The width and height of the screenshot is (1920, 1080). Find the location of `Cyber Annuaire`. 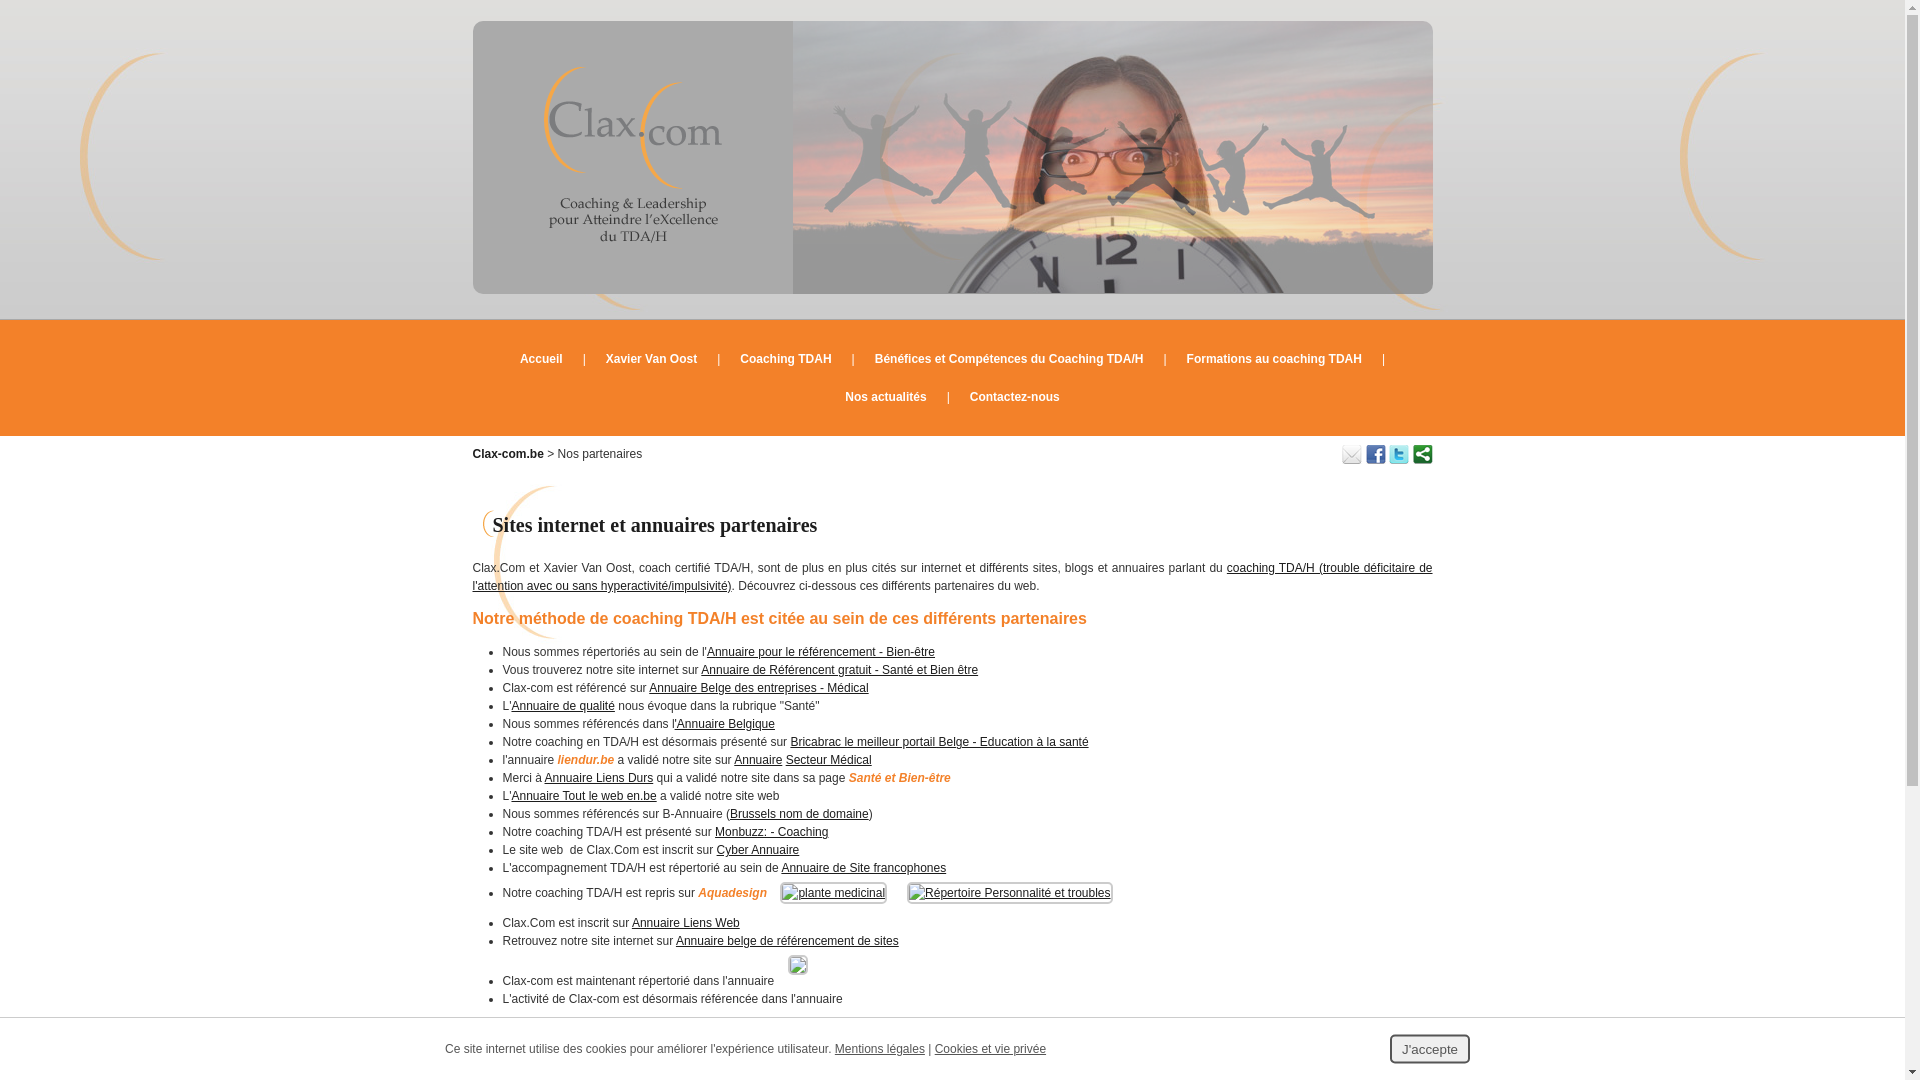

Cyber Annuaire is located at coordinates (758, 850).